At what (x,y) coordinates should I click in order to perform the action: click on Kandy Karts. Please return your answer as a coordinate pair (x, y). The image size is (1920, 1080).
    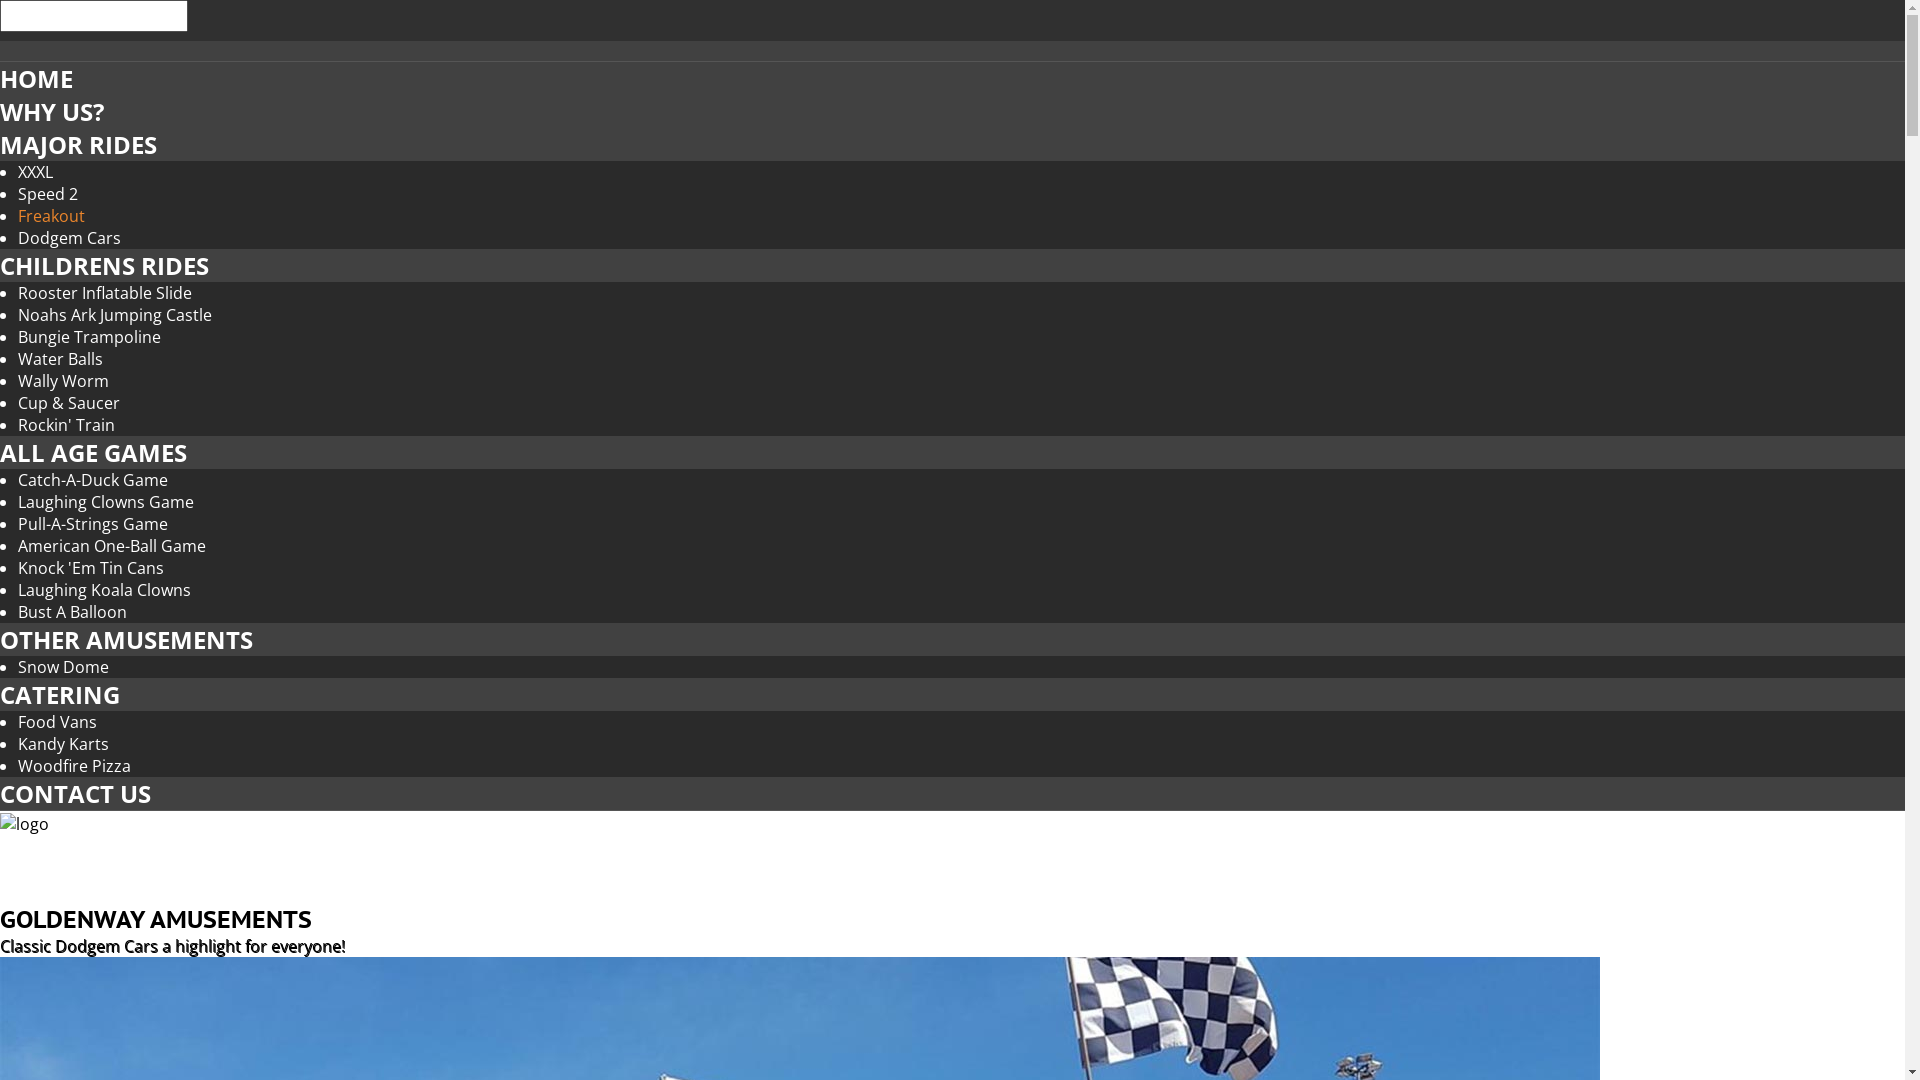
    Looking at the image, I should click on (64, 744).